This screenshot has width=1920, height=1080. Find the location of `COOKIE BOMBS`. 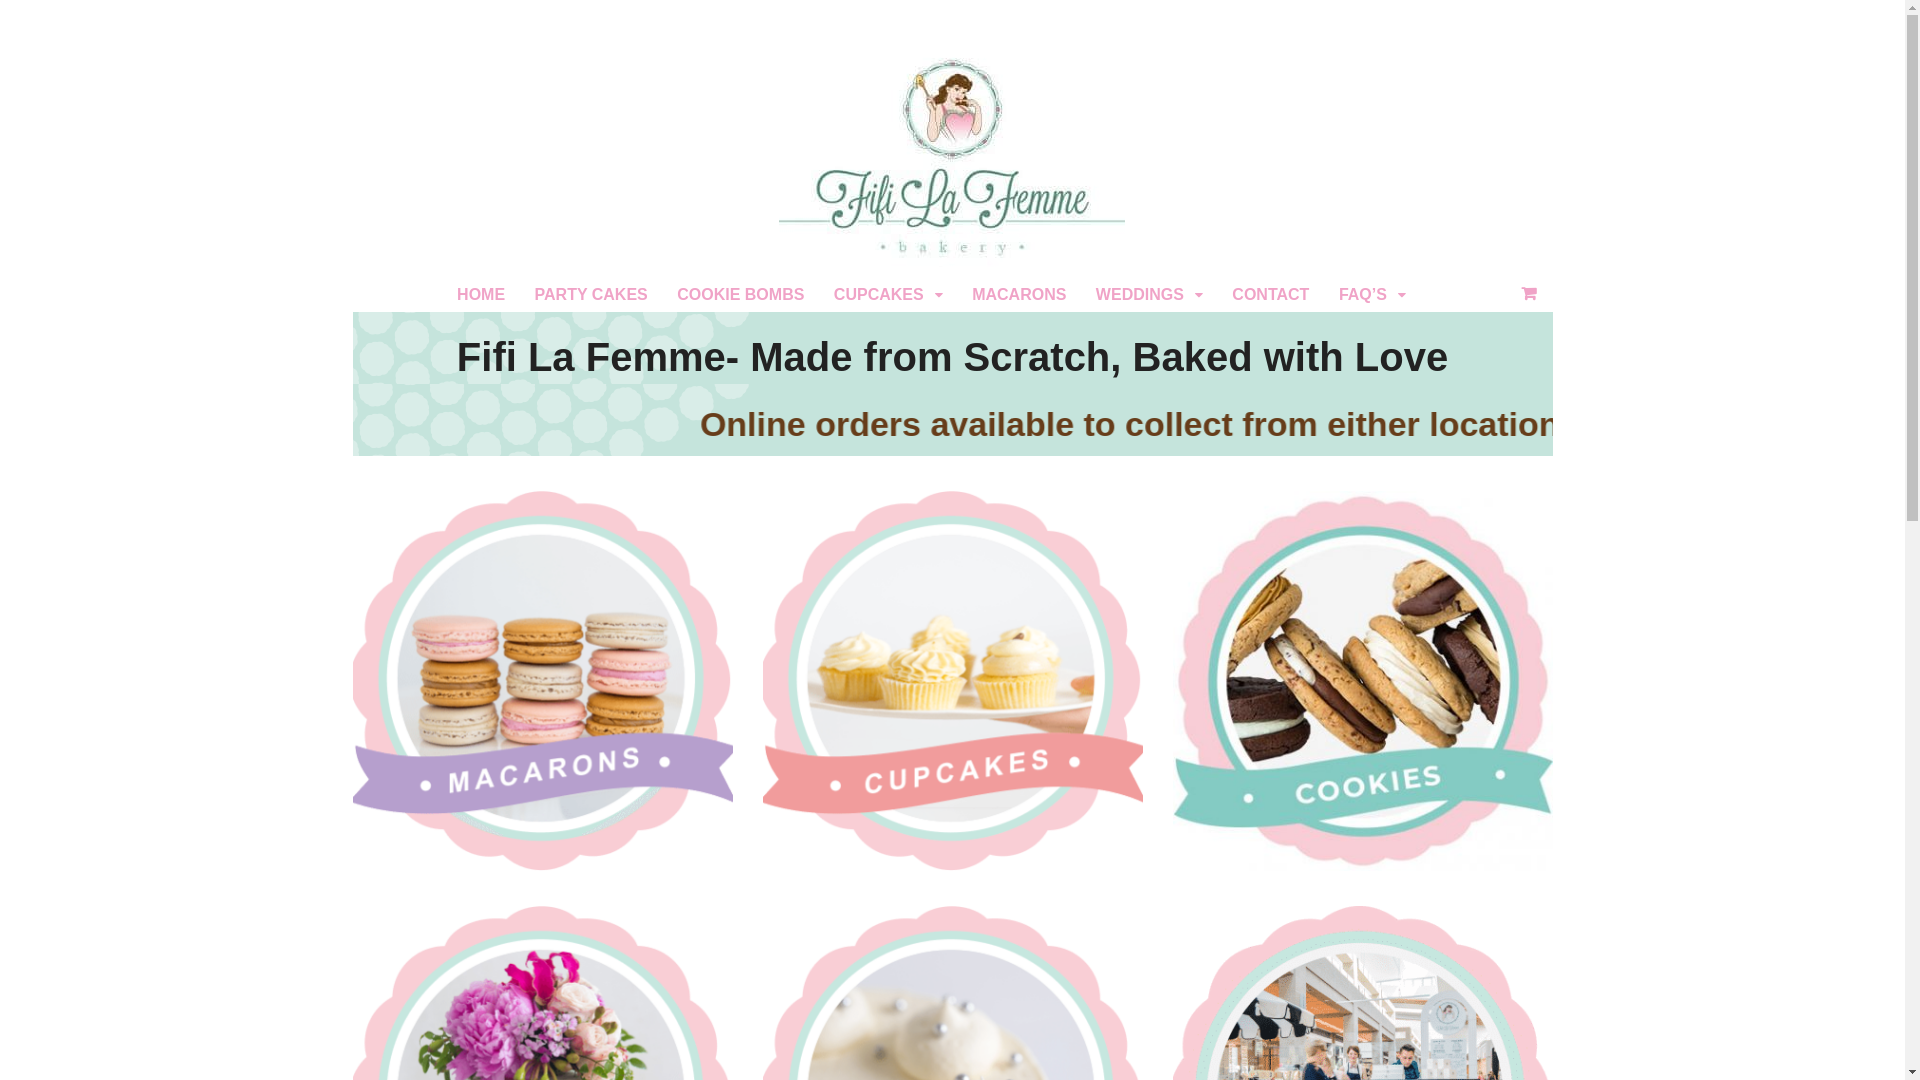

COOKIE BOMBS is located at coordinates (740, 294).